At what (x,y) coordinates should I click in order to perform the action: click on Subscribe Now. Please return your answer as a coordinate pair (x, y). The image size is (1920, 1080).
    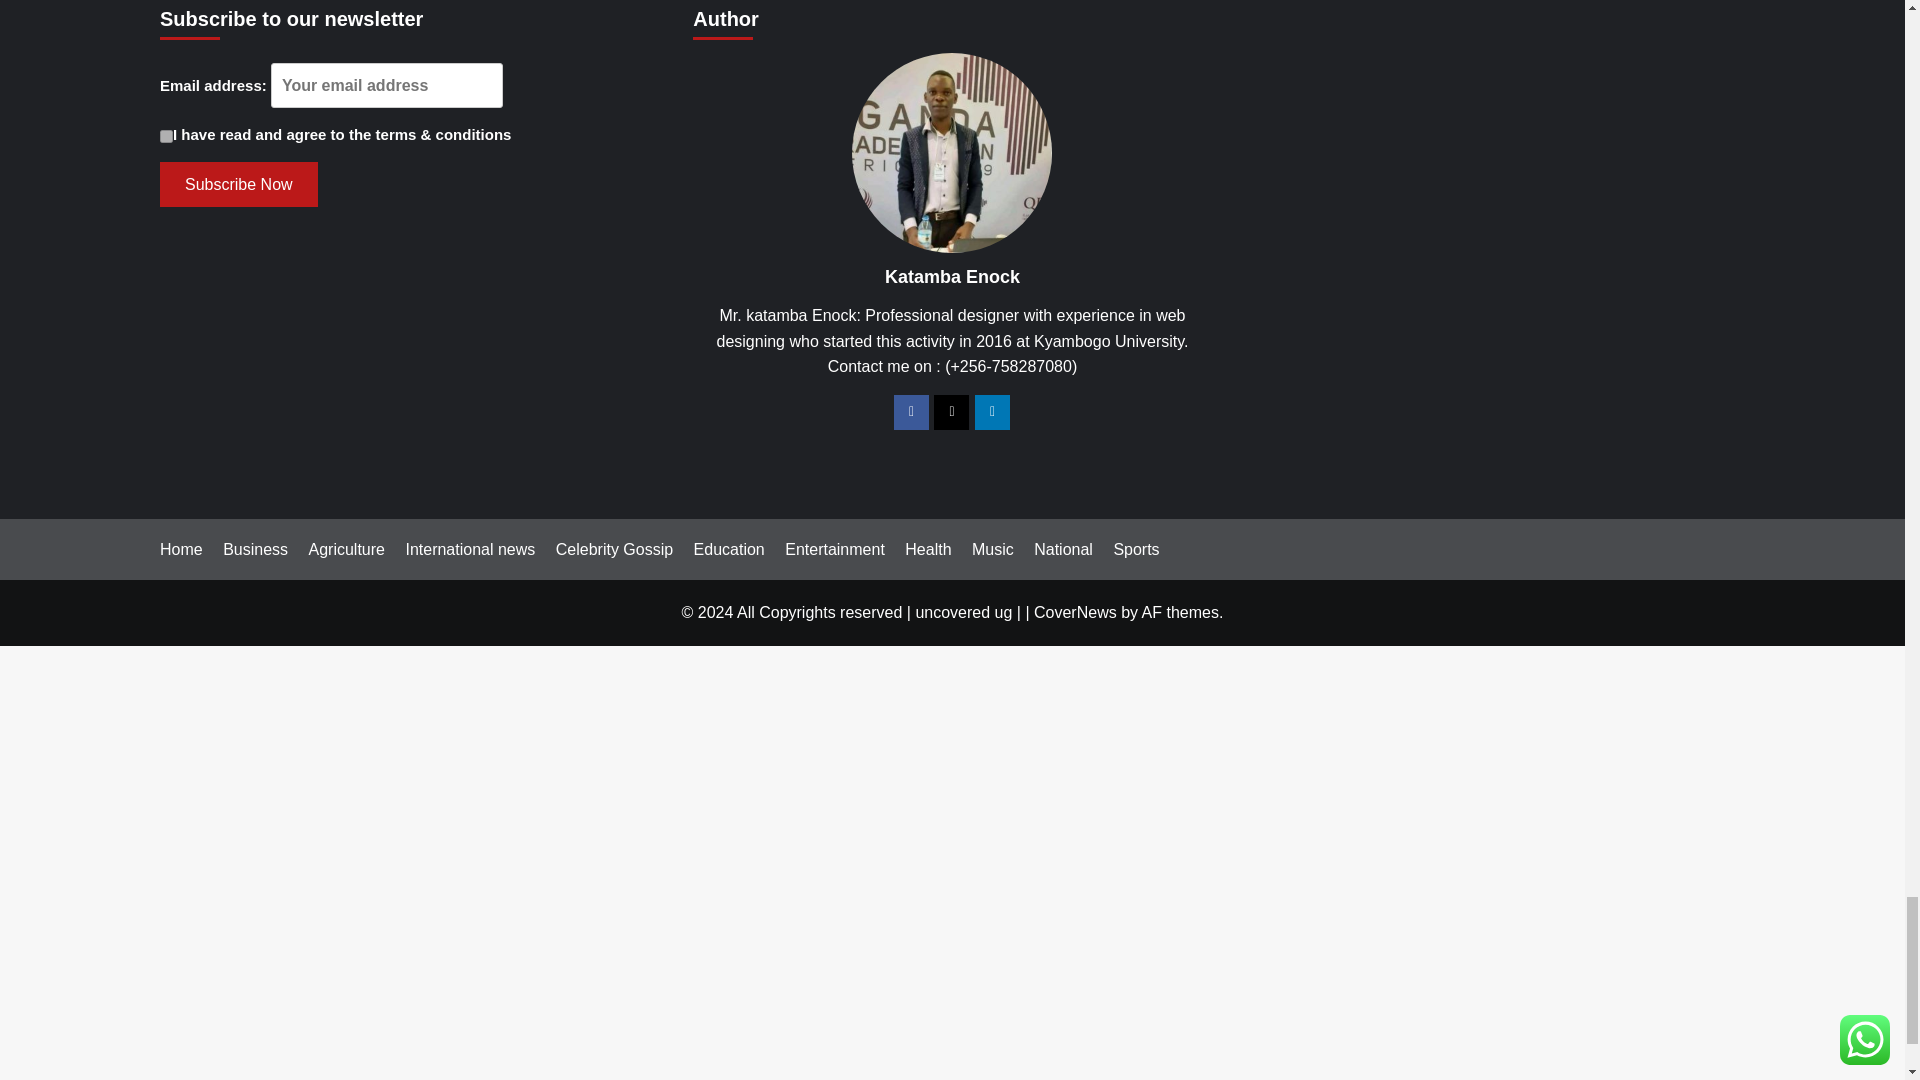
    Looking at the image, I should click on (238, 184).